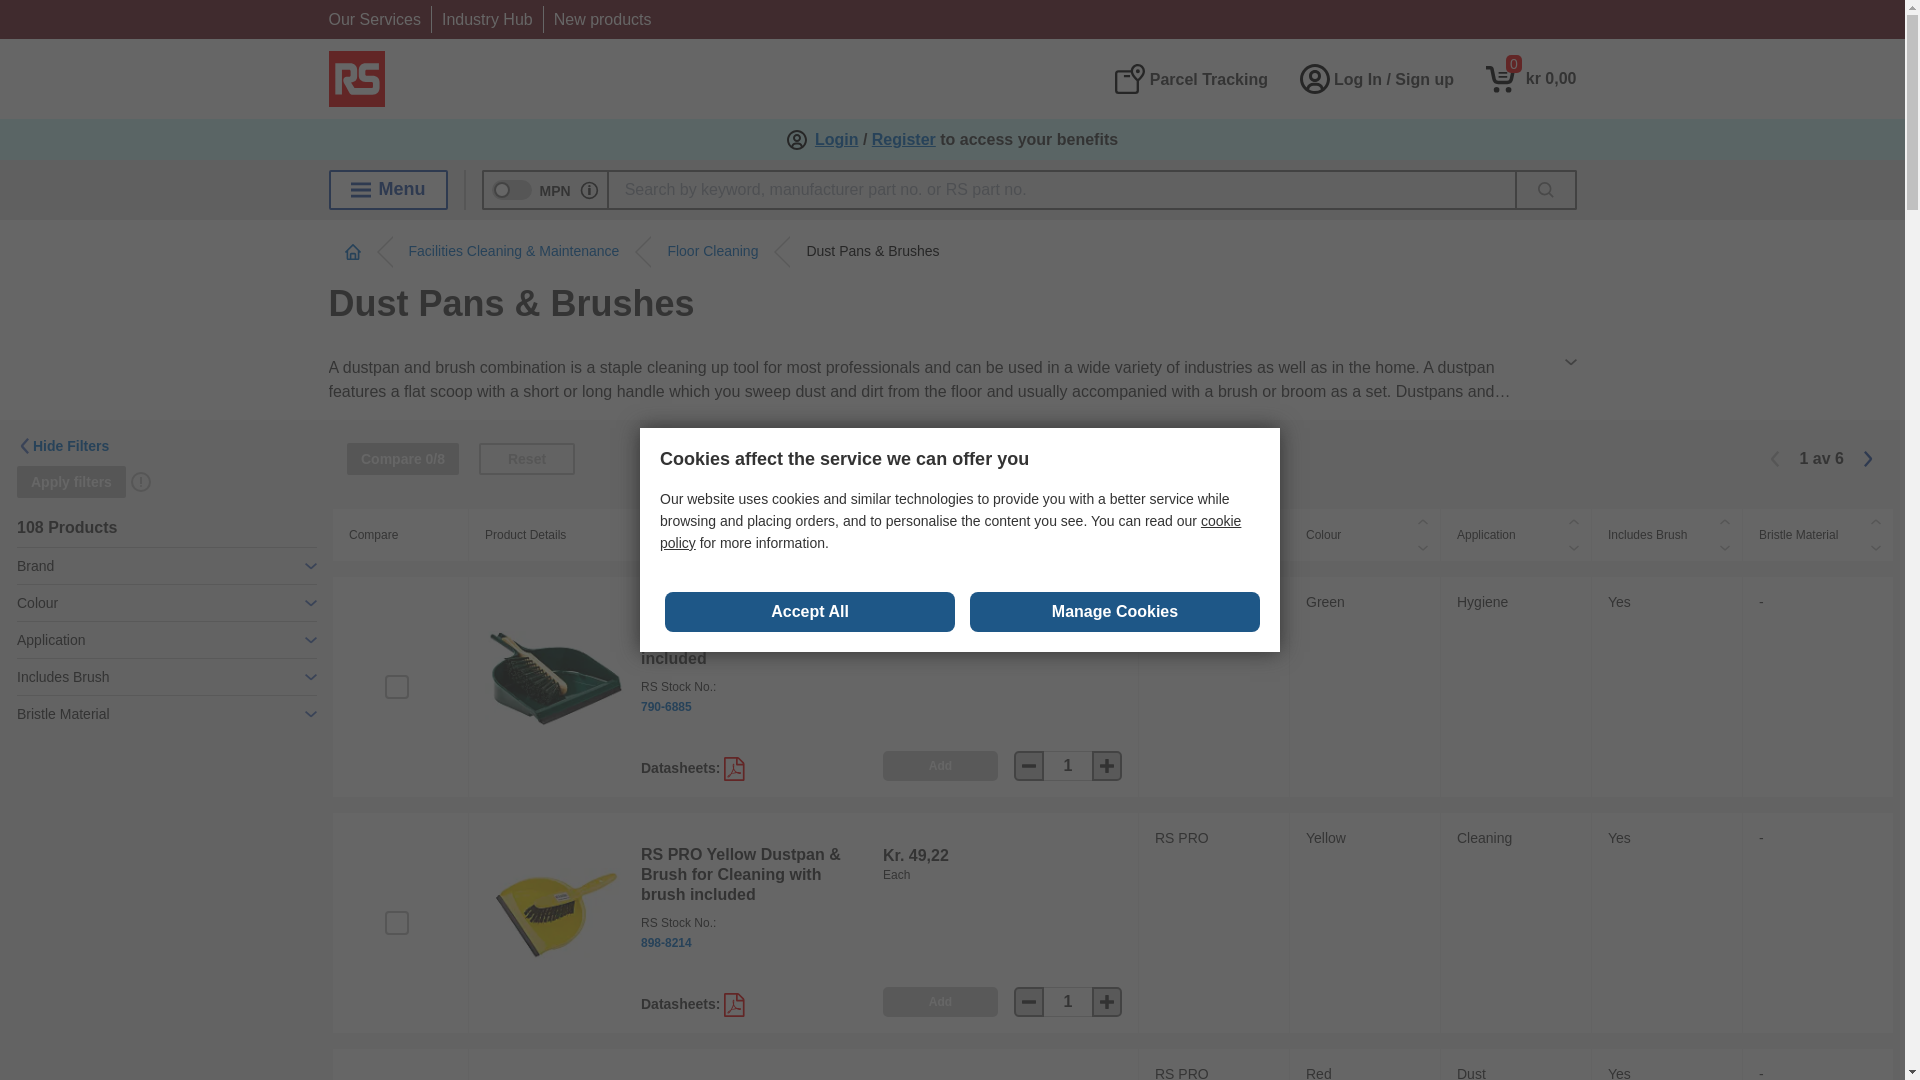 This screenshot has width=1920, height=1080. Describe the element at coordinates (388, 189) in the screenshot. I see `Sort descending` at that location.